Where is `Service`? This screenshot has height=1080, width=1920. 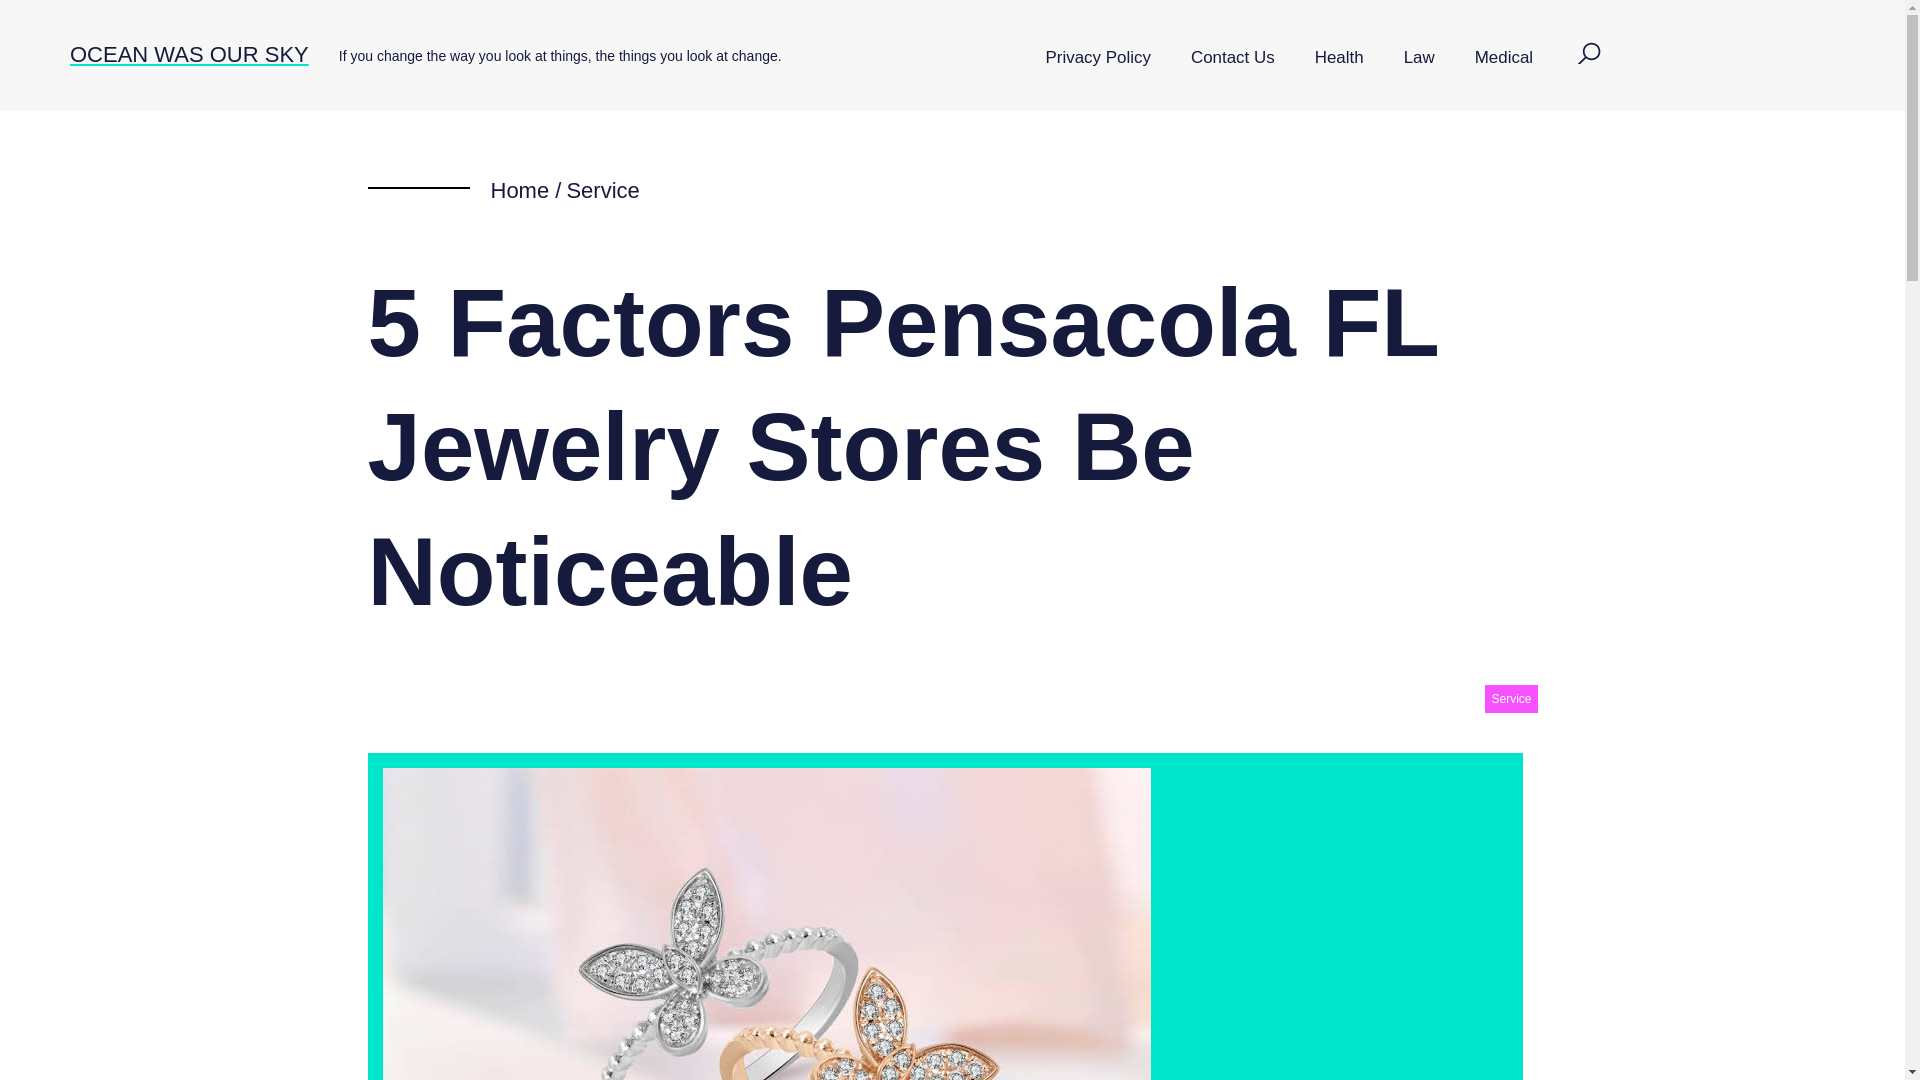 Service is located at coordinates (1510, 698).